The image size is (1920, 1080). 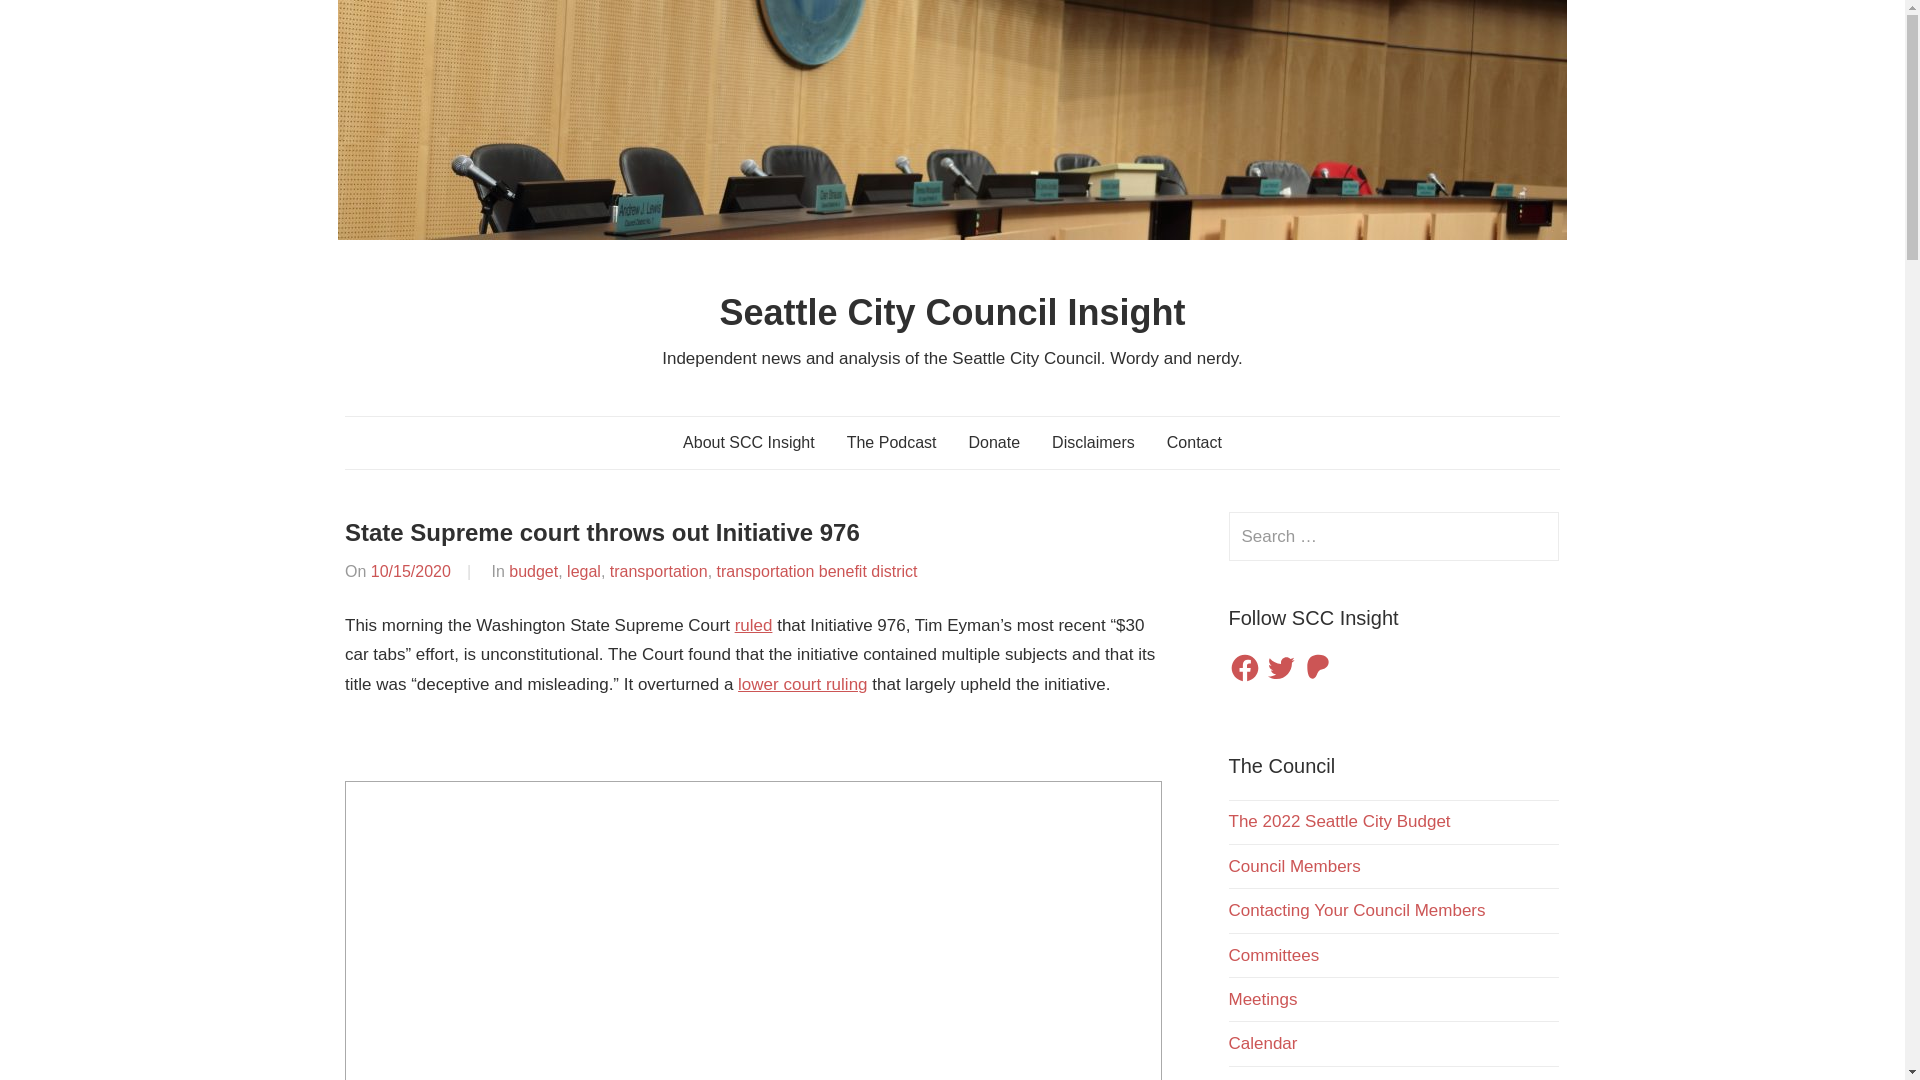 I want to click on About SCC Insight, so click(x=748, y=442).